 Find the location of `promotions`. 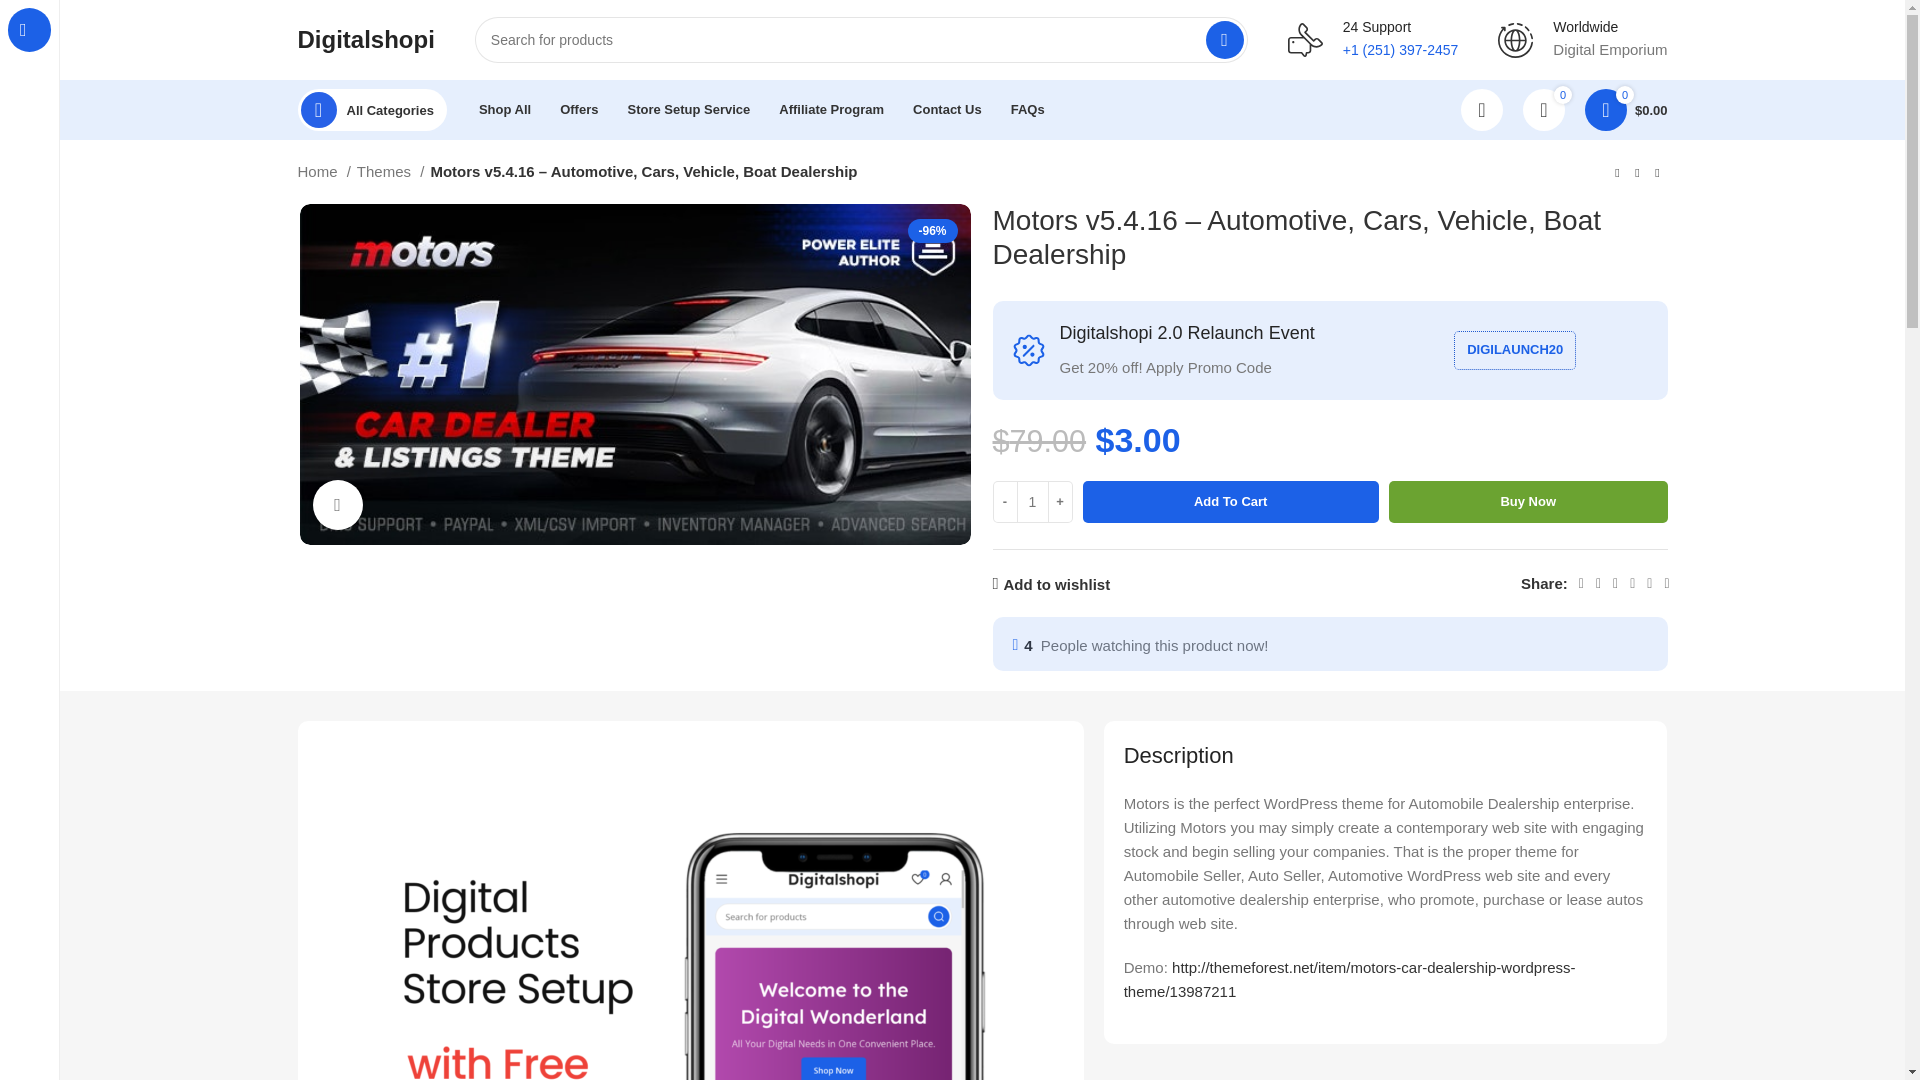

promotions is located at coordinates (1028, 350).